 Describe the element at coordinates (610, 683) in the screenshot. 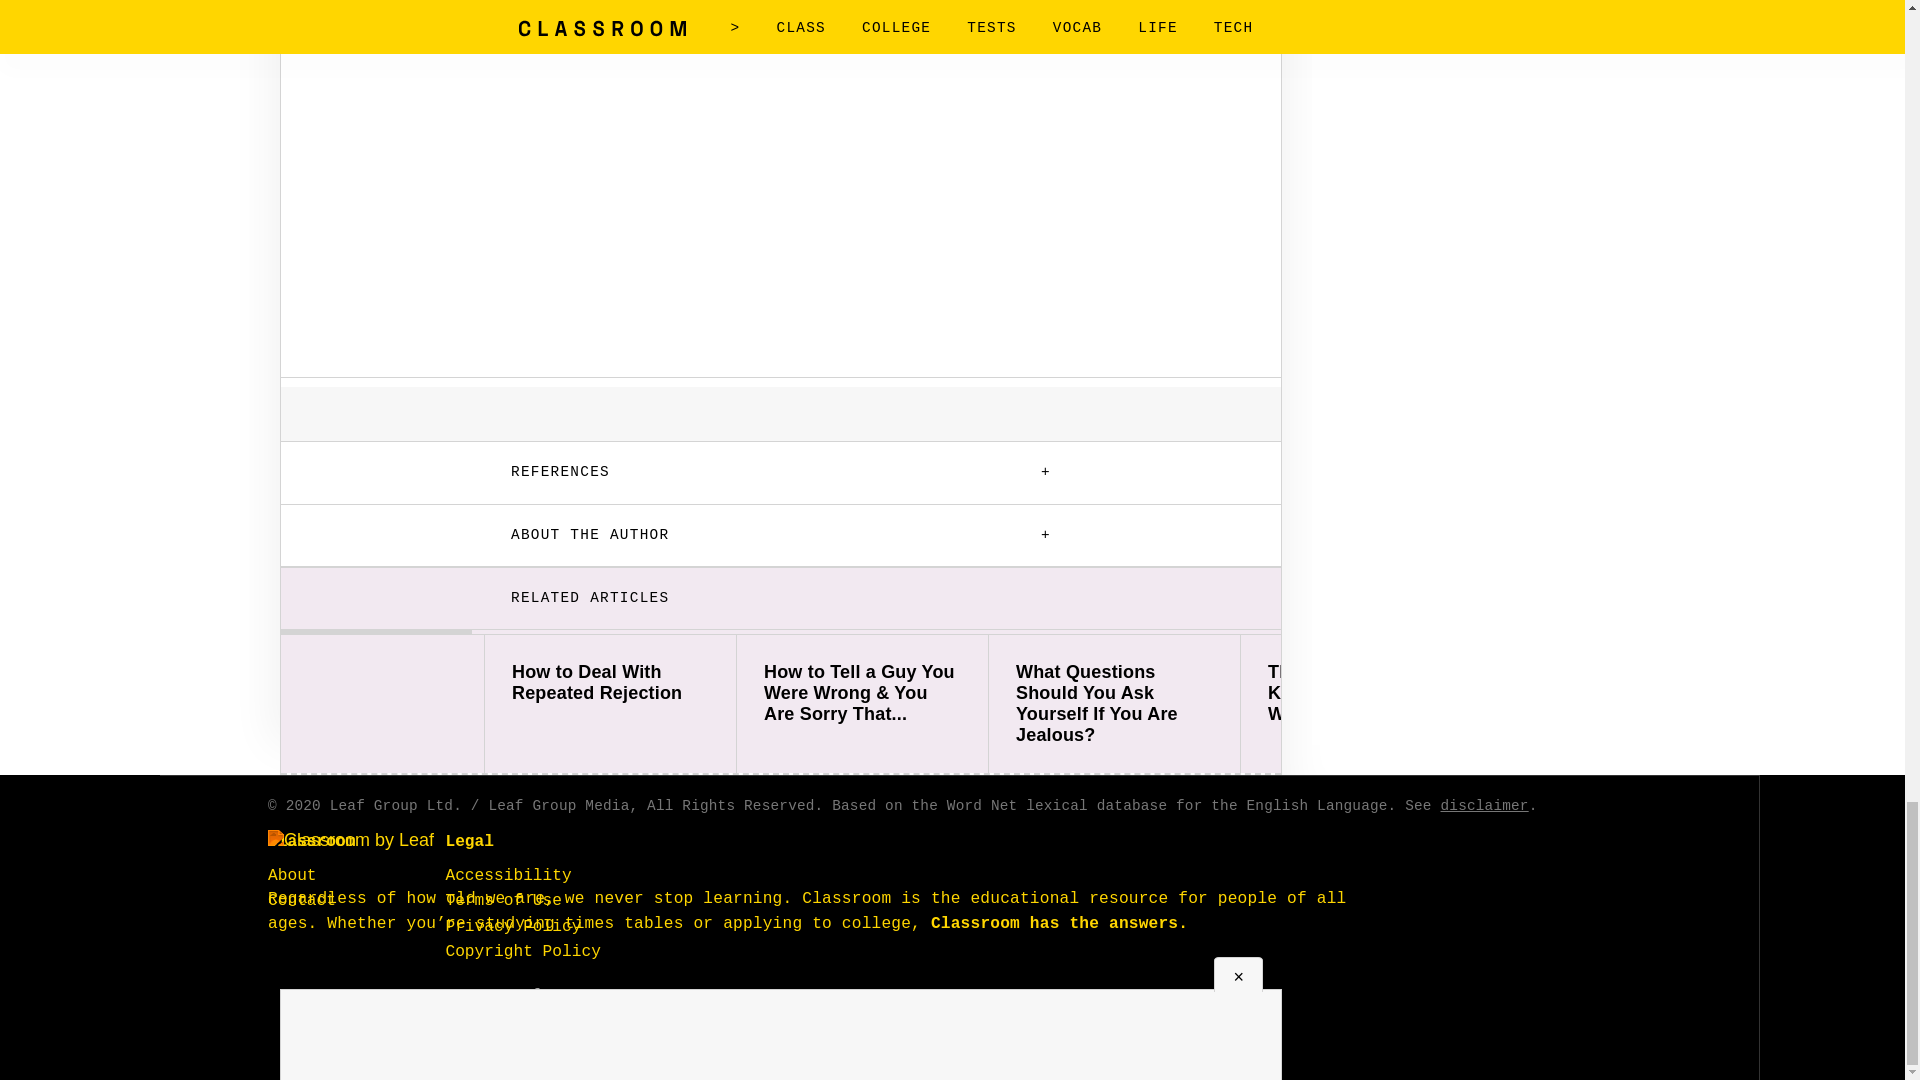

I see `How to Deal With Repeated Rejection` at that location.